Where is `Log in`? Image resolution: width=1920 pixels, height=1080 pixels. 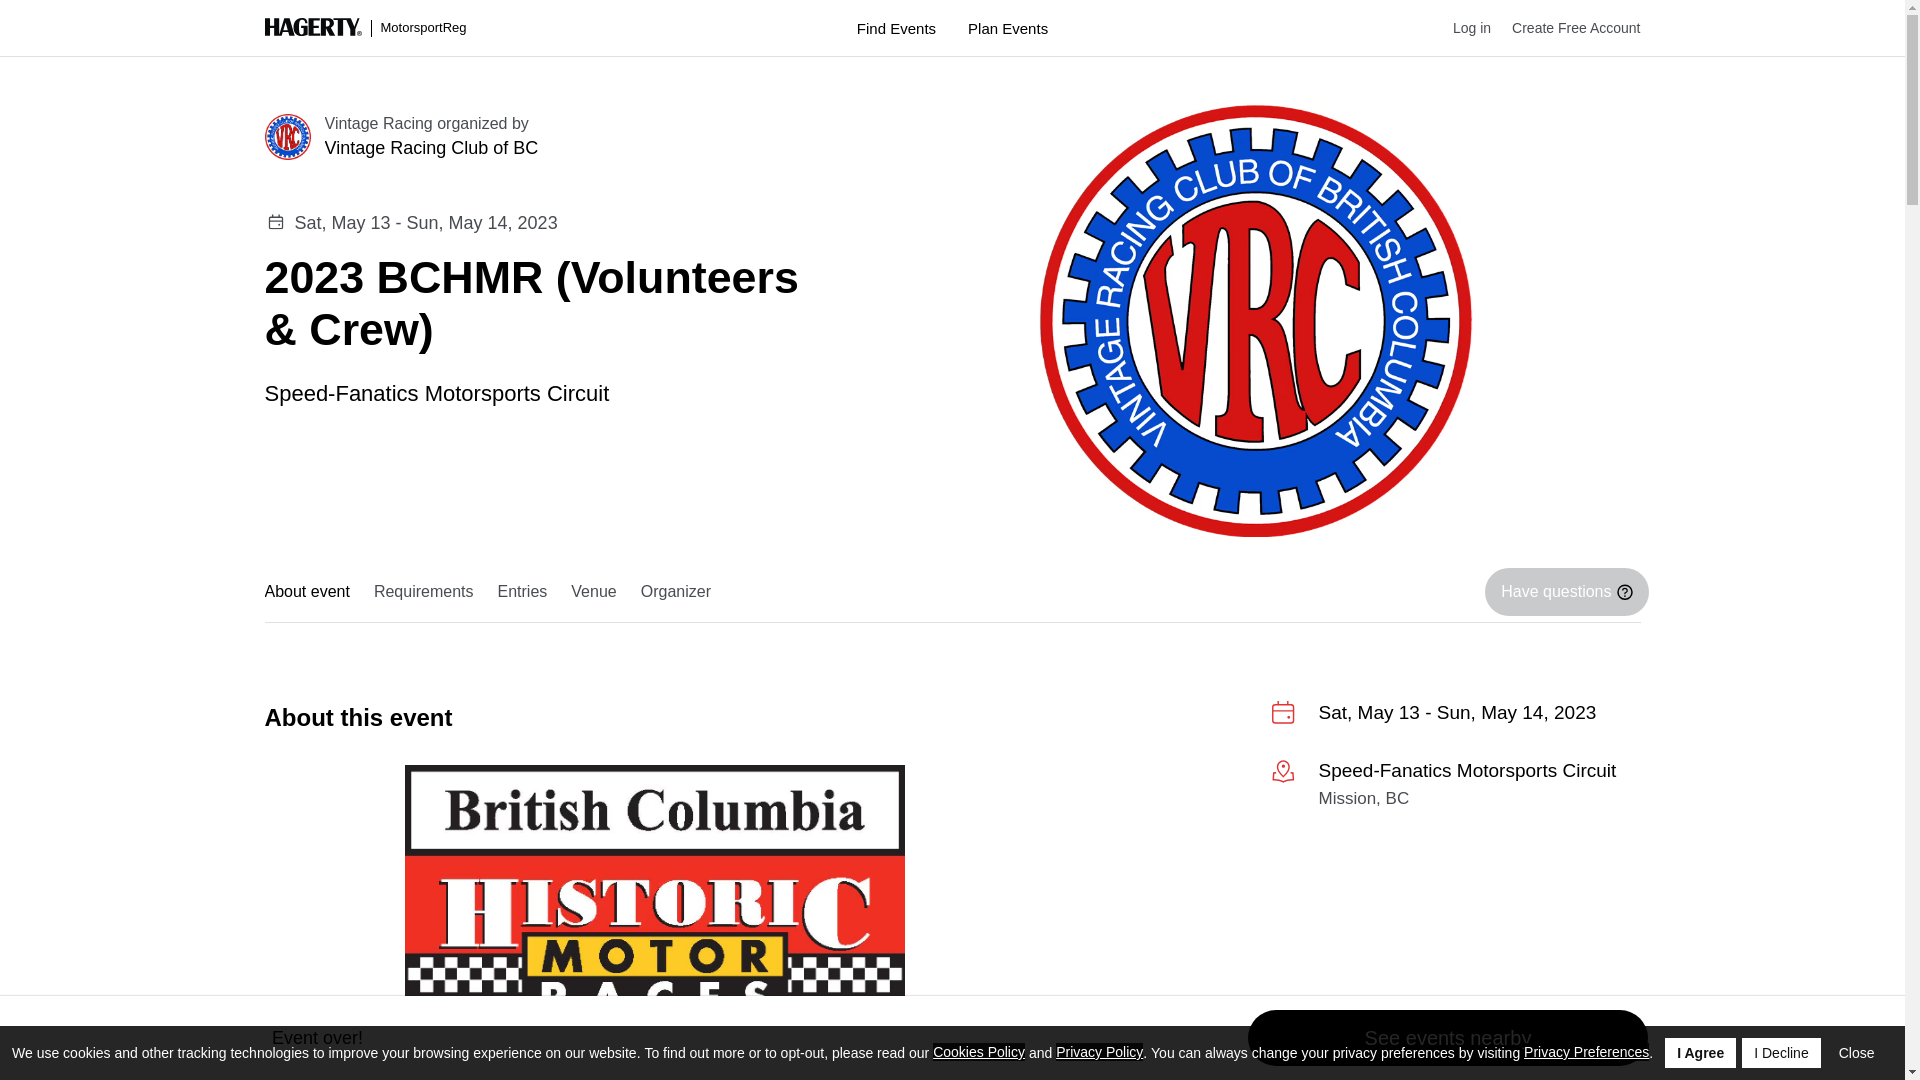 Log in is located at coordinates (1462, 28).